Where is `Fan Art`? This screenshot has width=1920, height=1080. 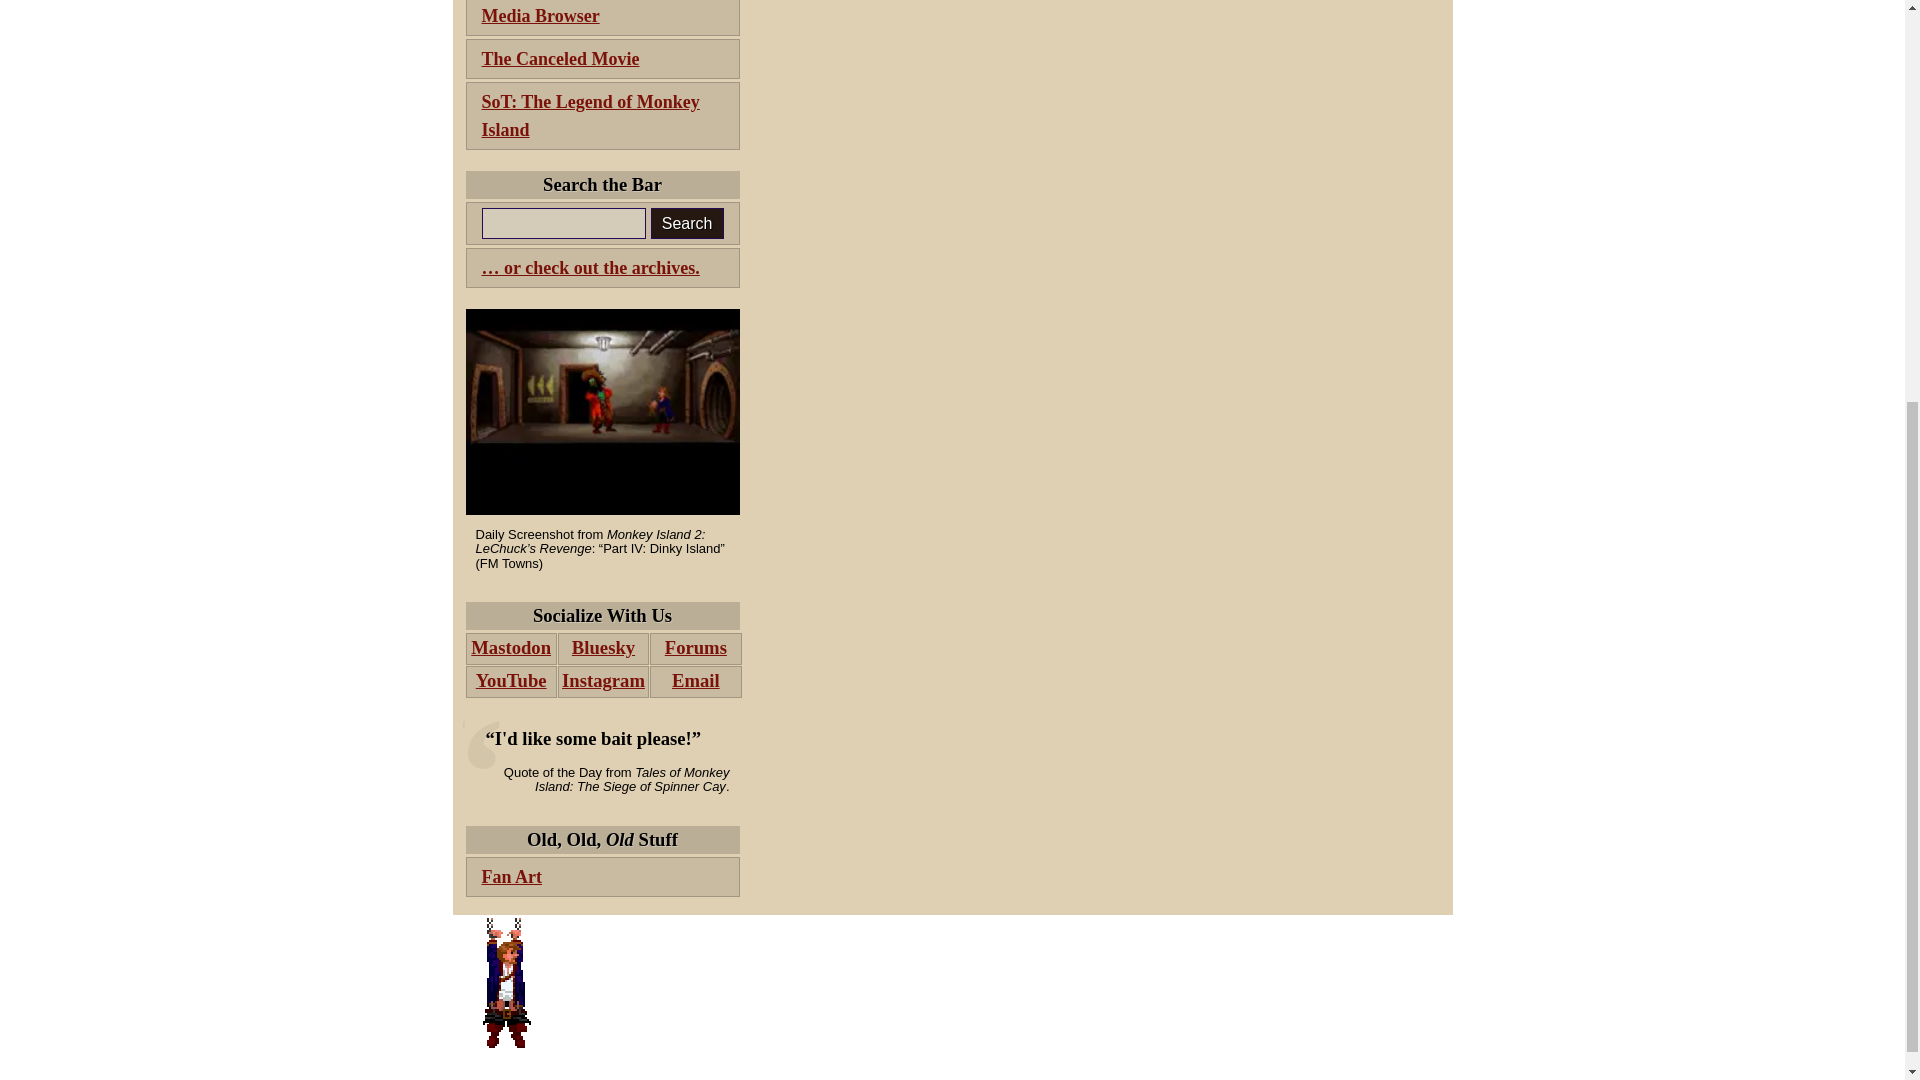 Fan Art is located at coordinates (602, 877).